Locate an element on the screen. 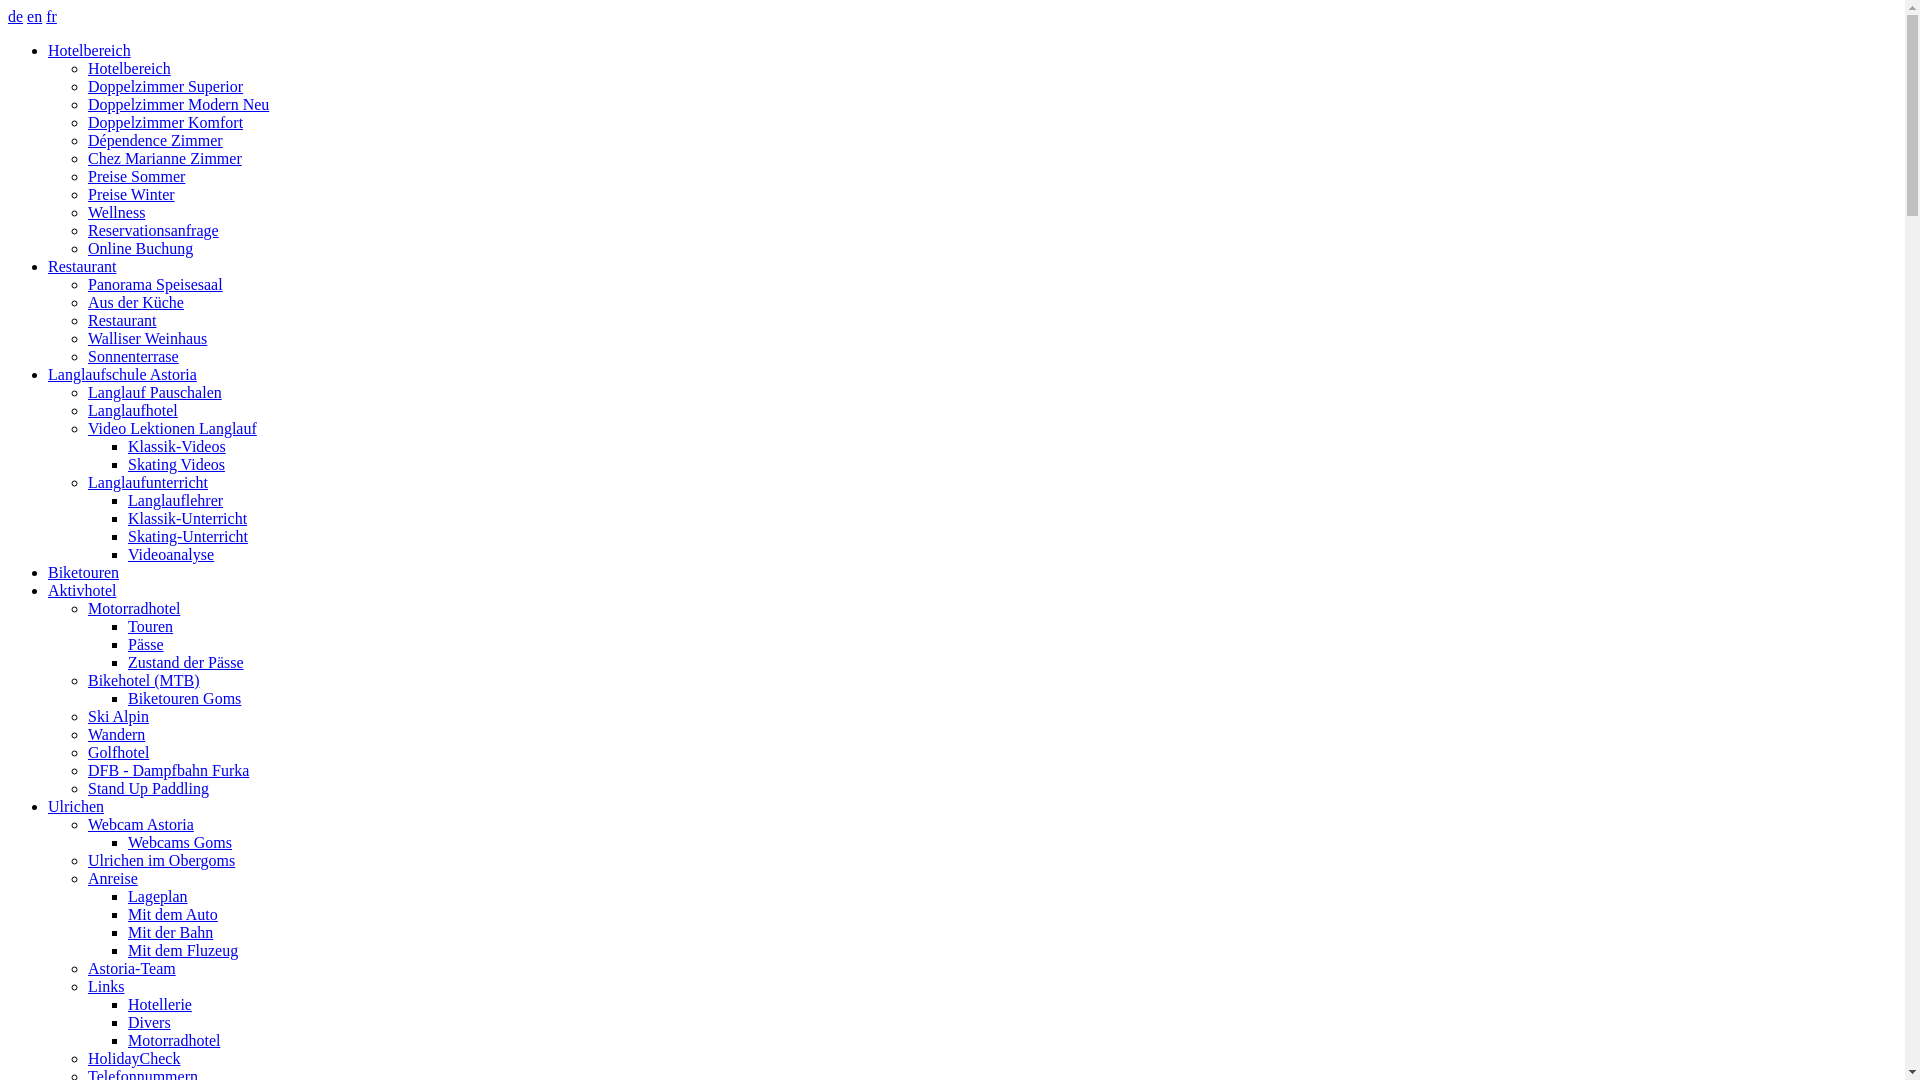 The image size is (1920, 1080). Chez Marianne Zimmer is located at coordinates (165, 158).